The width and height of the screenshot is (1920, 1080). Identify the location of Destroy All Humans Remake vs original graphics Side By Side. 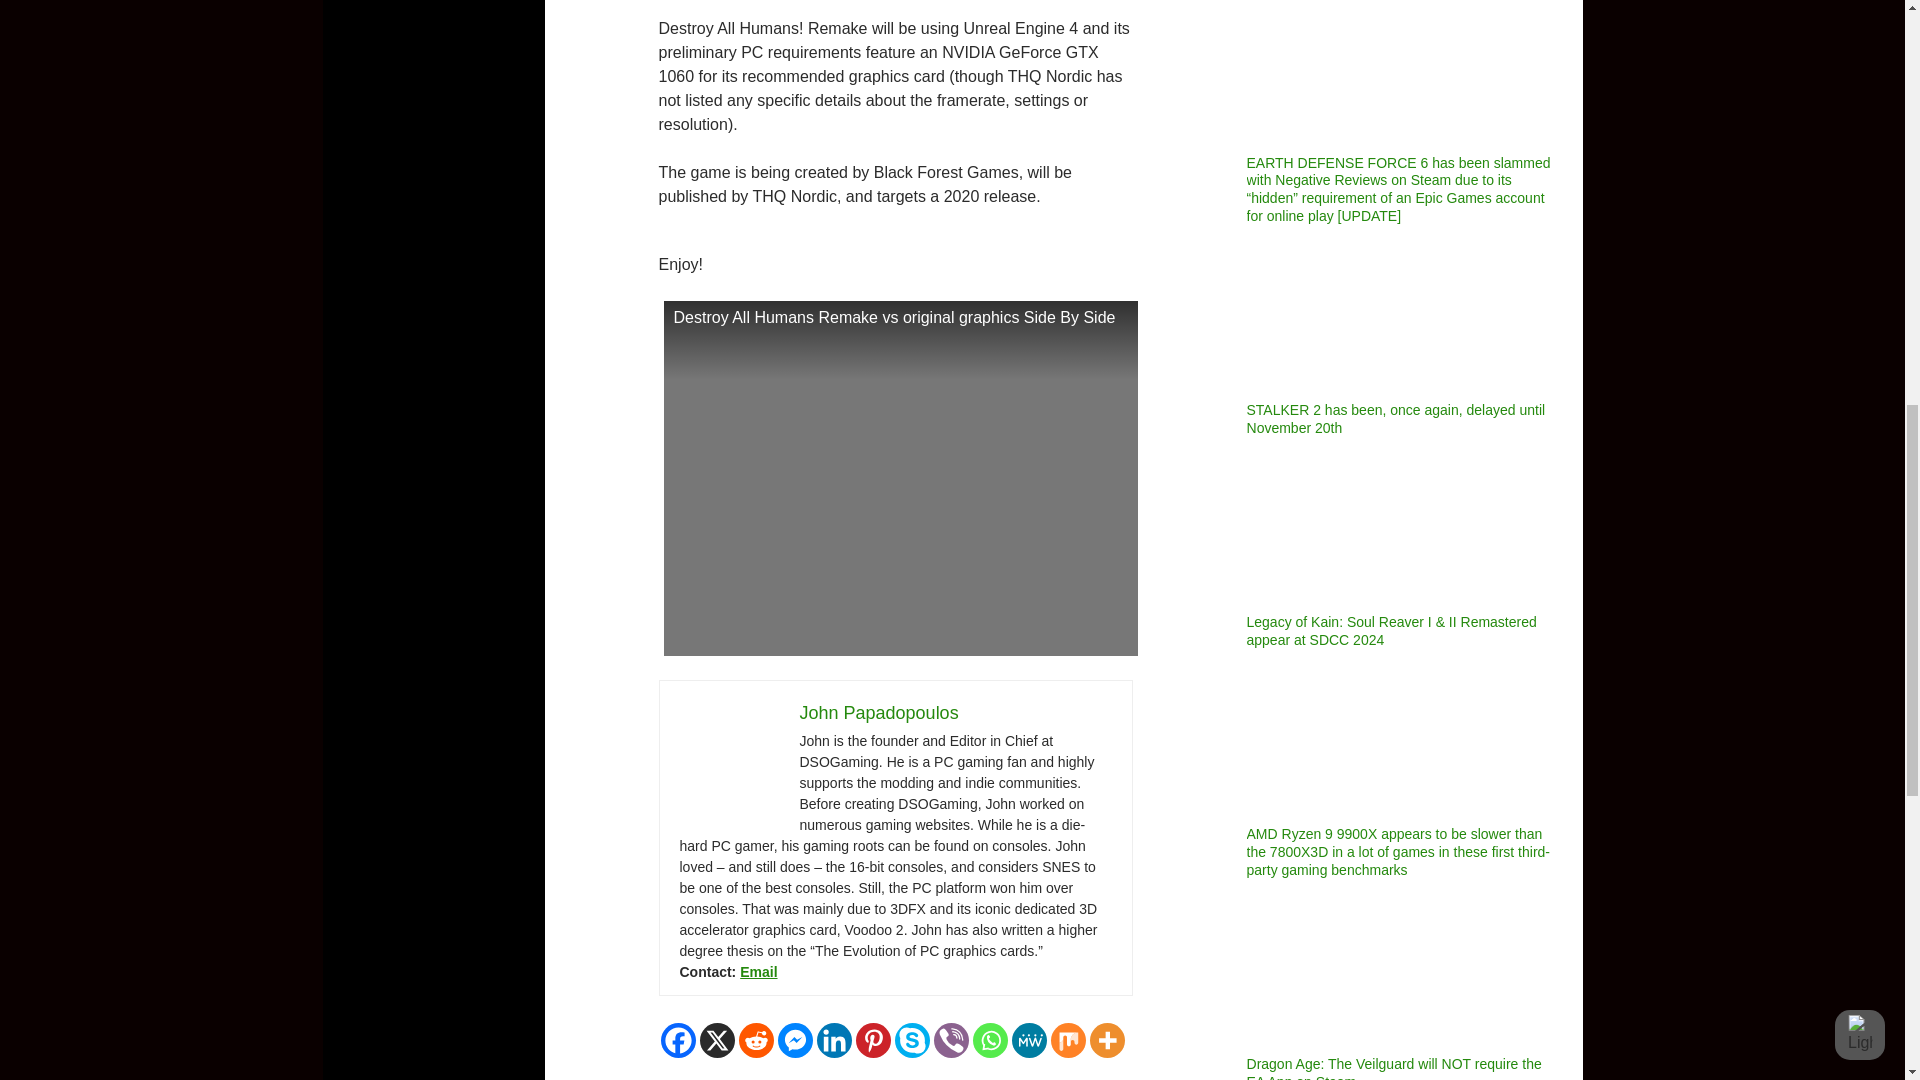
(901, 478).